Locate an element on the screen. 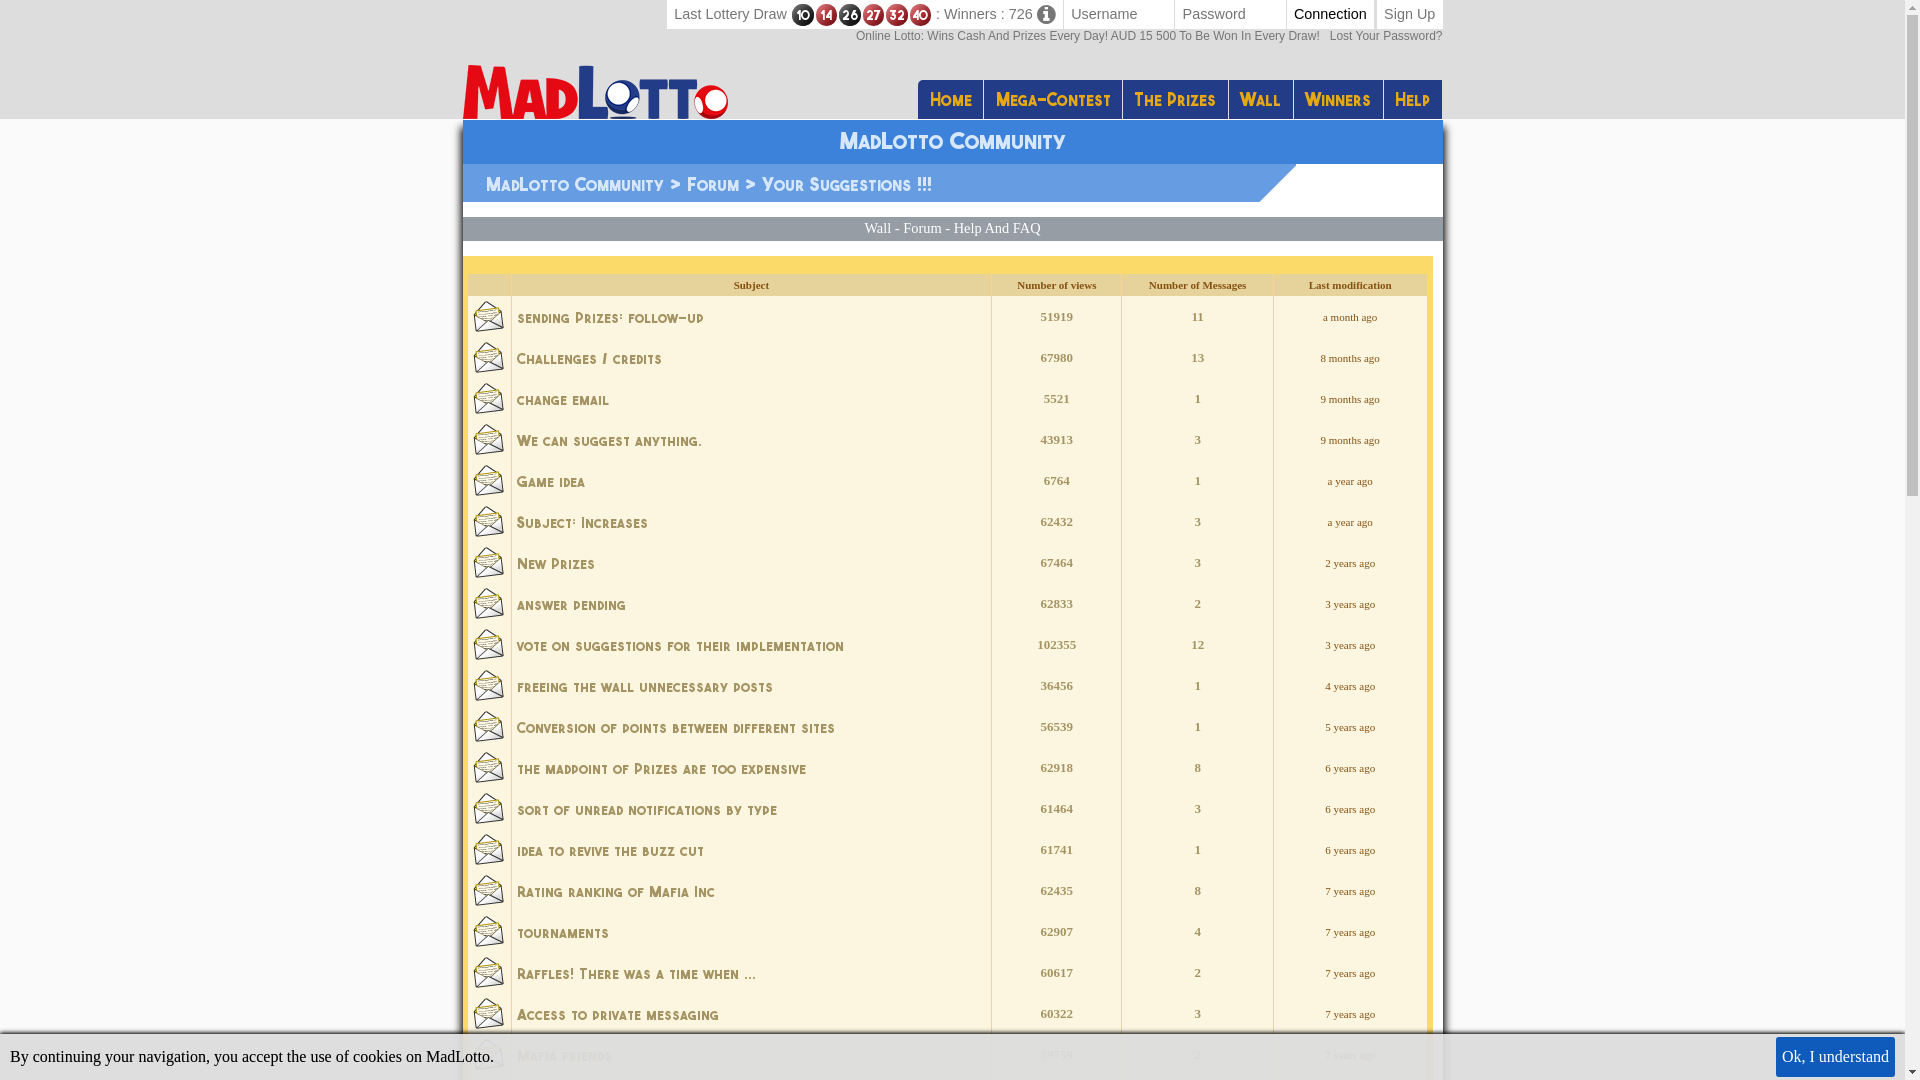  Rating ranking of Mafia Inc is located at coordinates (752, 890).